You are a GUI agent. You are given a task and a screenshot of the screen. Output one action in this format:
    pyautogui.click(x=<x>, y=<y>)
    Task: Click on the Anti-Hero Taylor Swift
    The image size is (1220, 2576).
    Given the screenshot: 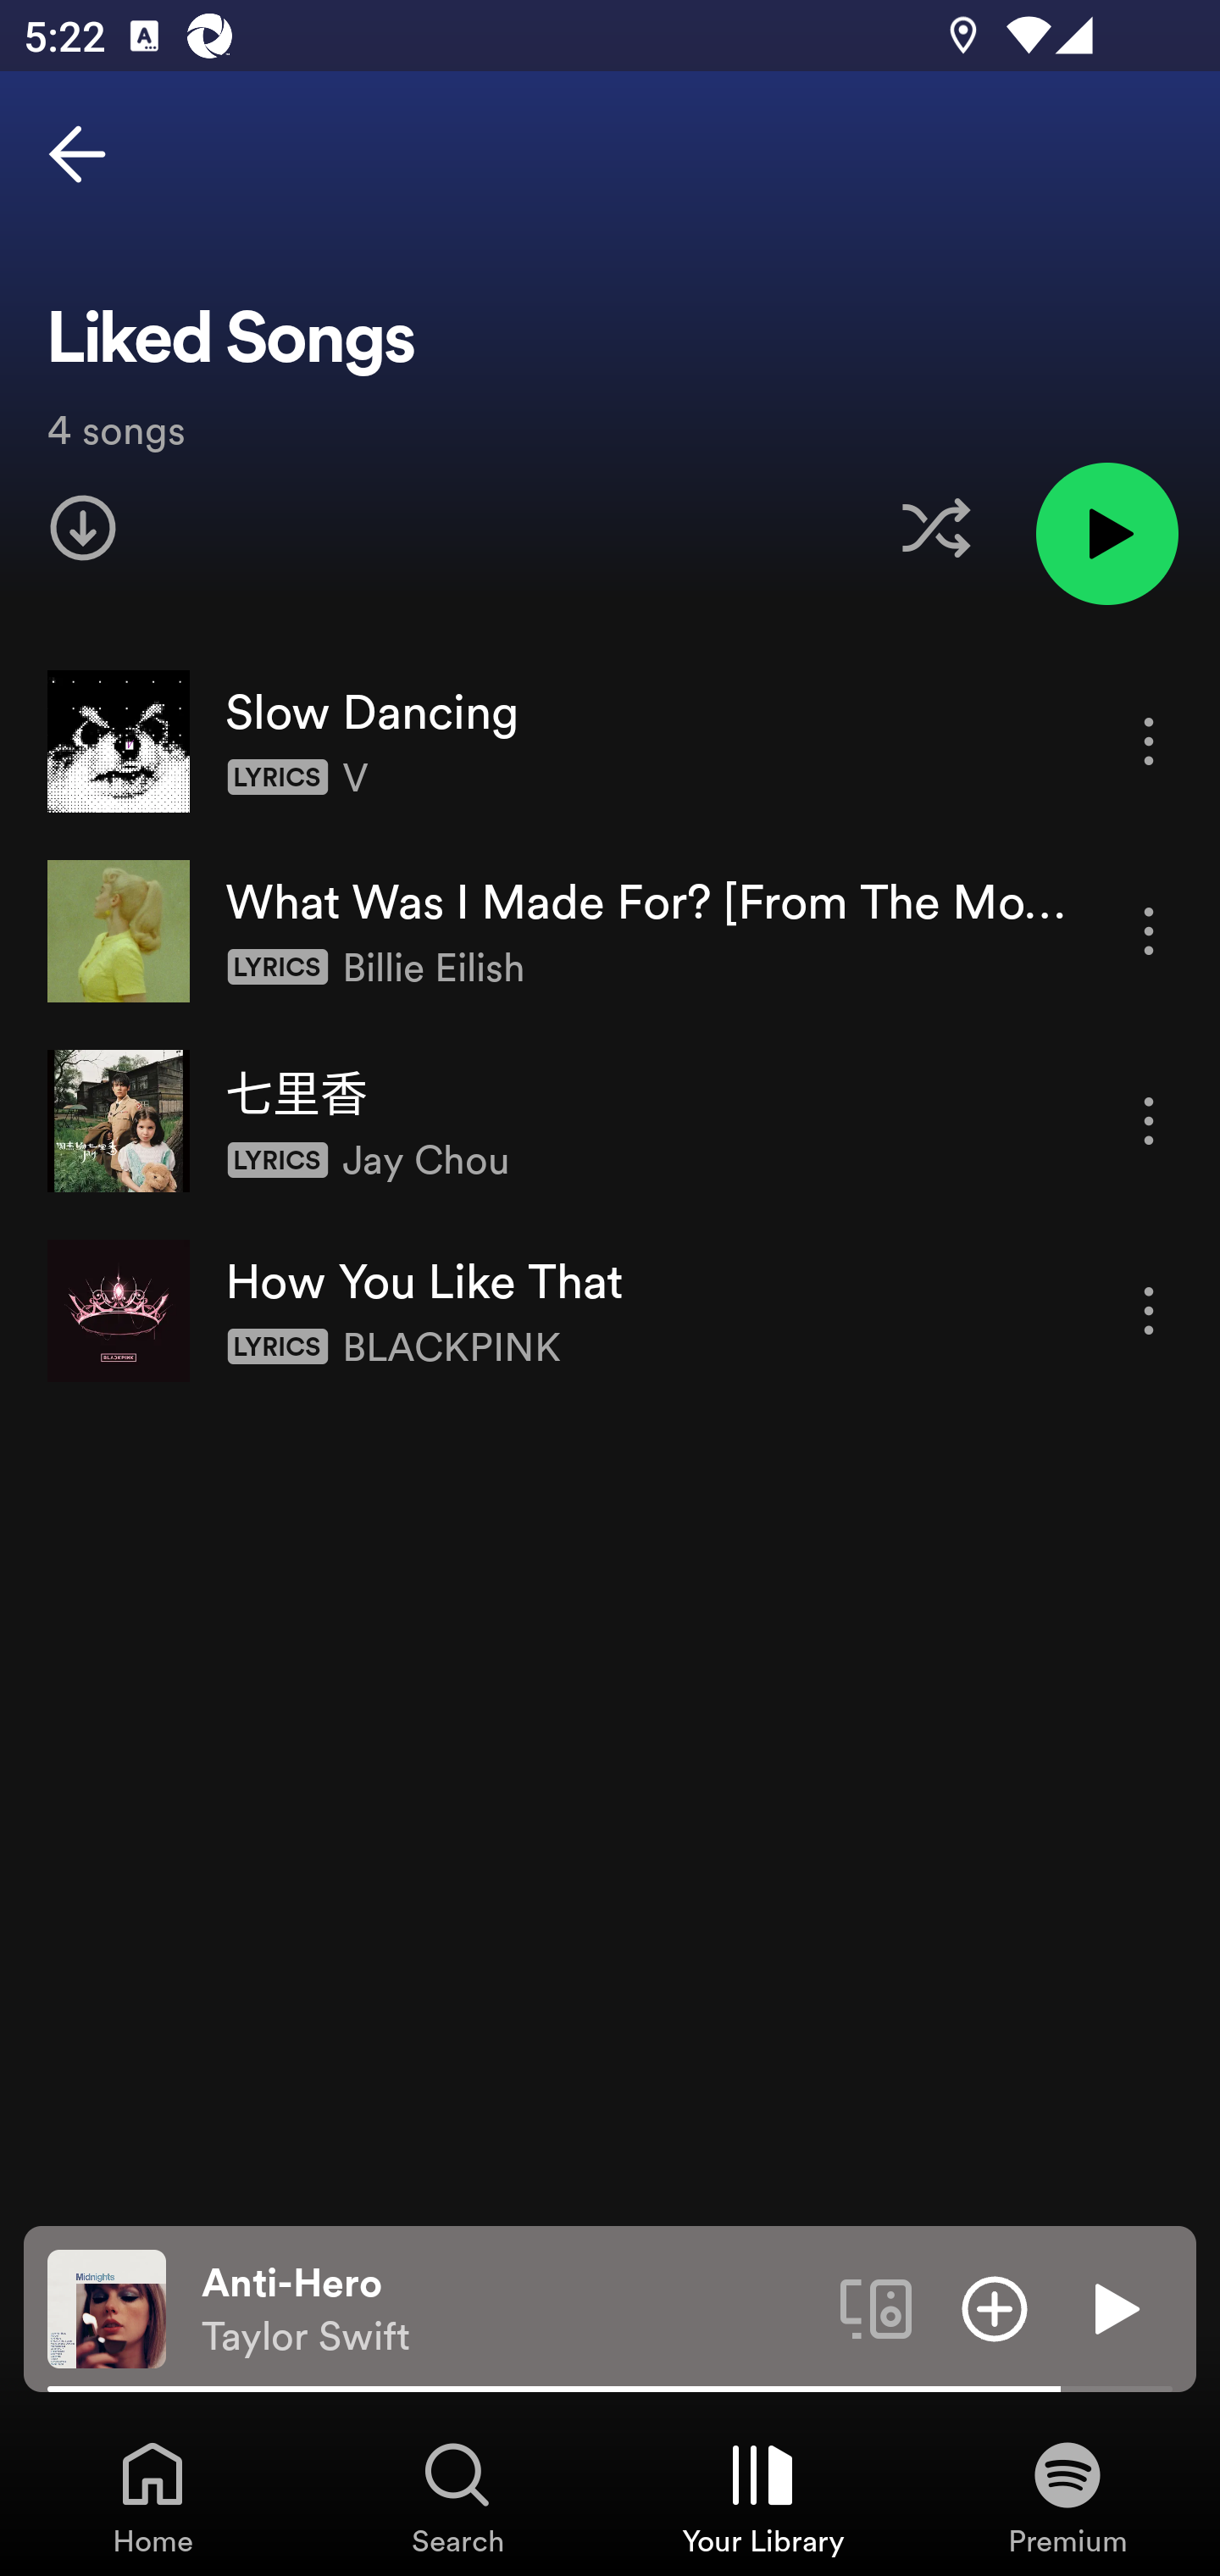 What is the action you would take?
    pyautogui.click(x=508, y=2309)
    